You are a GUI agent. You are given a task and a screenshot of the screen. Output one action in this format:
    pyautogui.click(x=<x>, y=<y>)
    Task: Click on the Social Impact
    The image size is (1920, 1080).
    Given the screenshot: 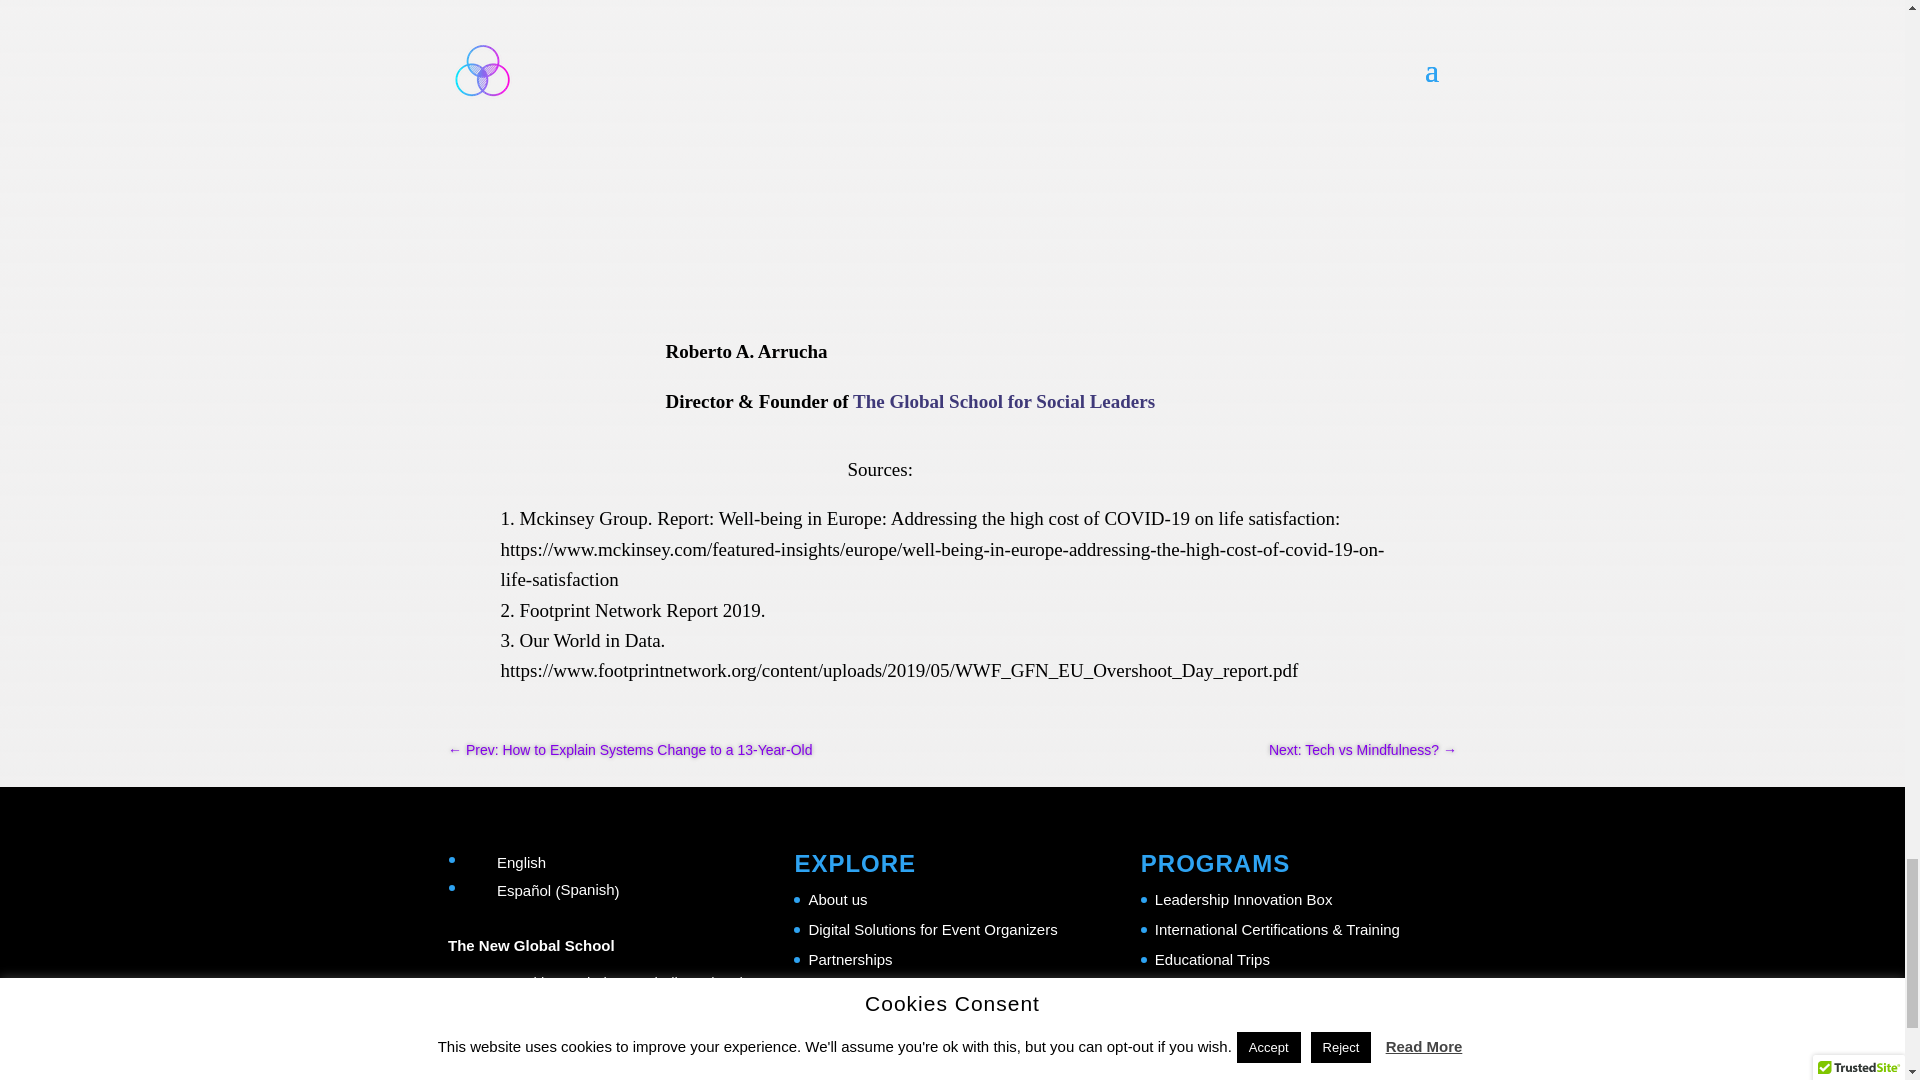 What is the action you would take?
    pyautogui.click(x=853, y=988)
    